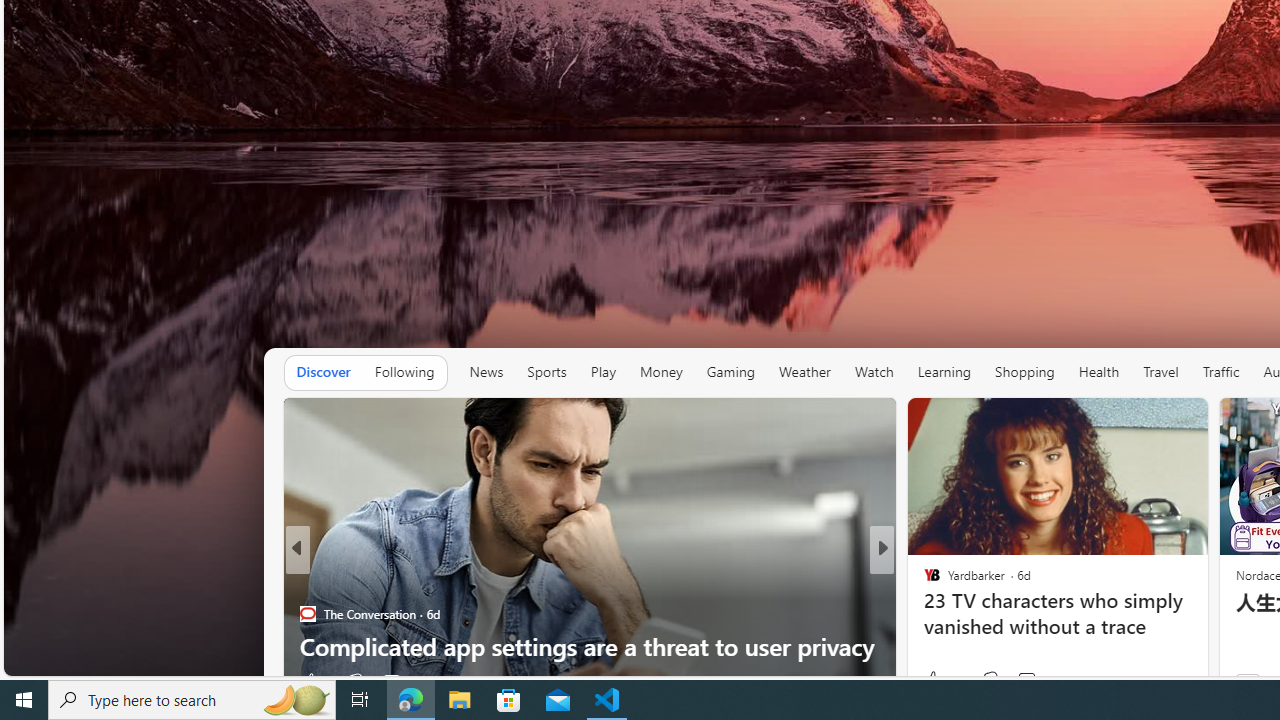  I want to click on Health, so click(1098, 372).